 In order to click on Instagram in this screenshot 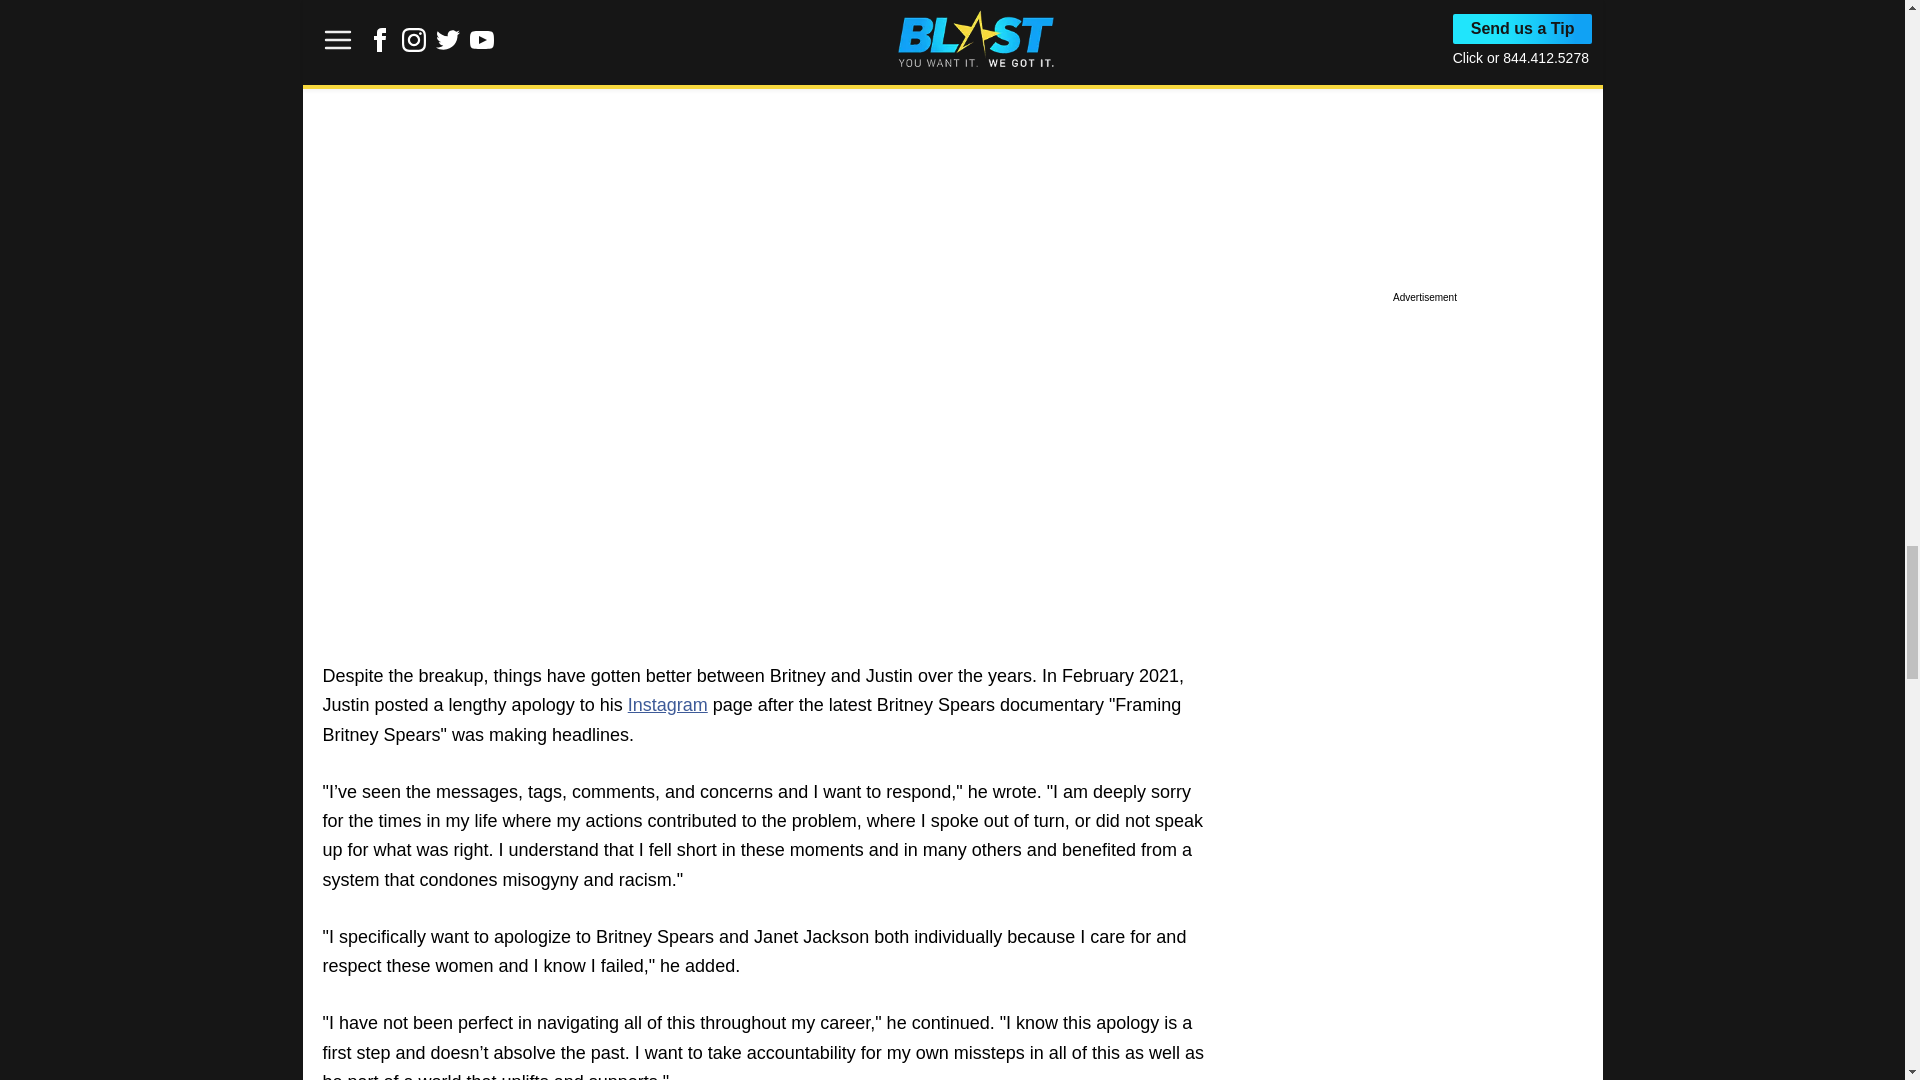, I will do `click(668, 704)`.